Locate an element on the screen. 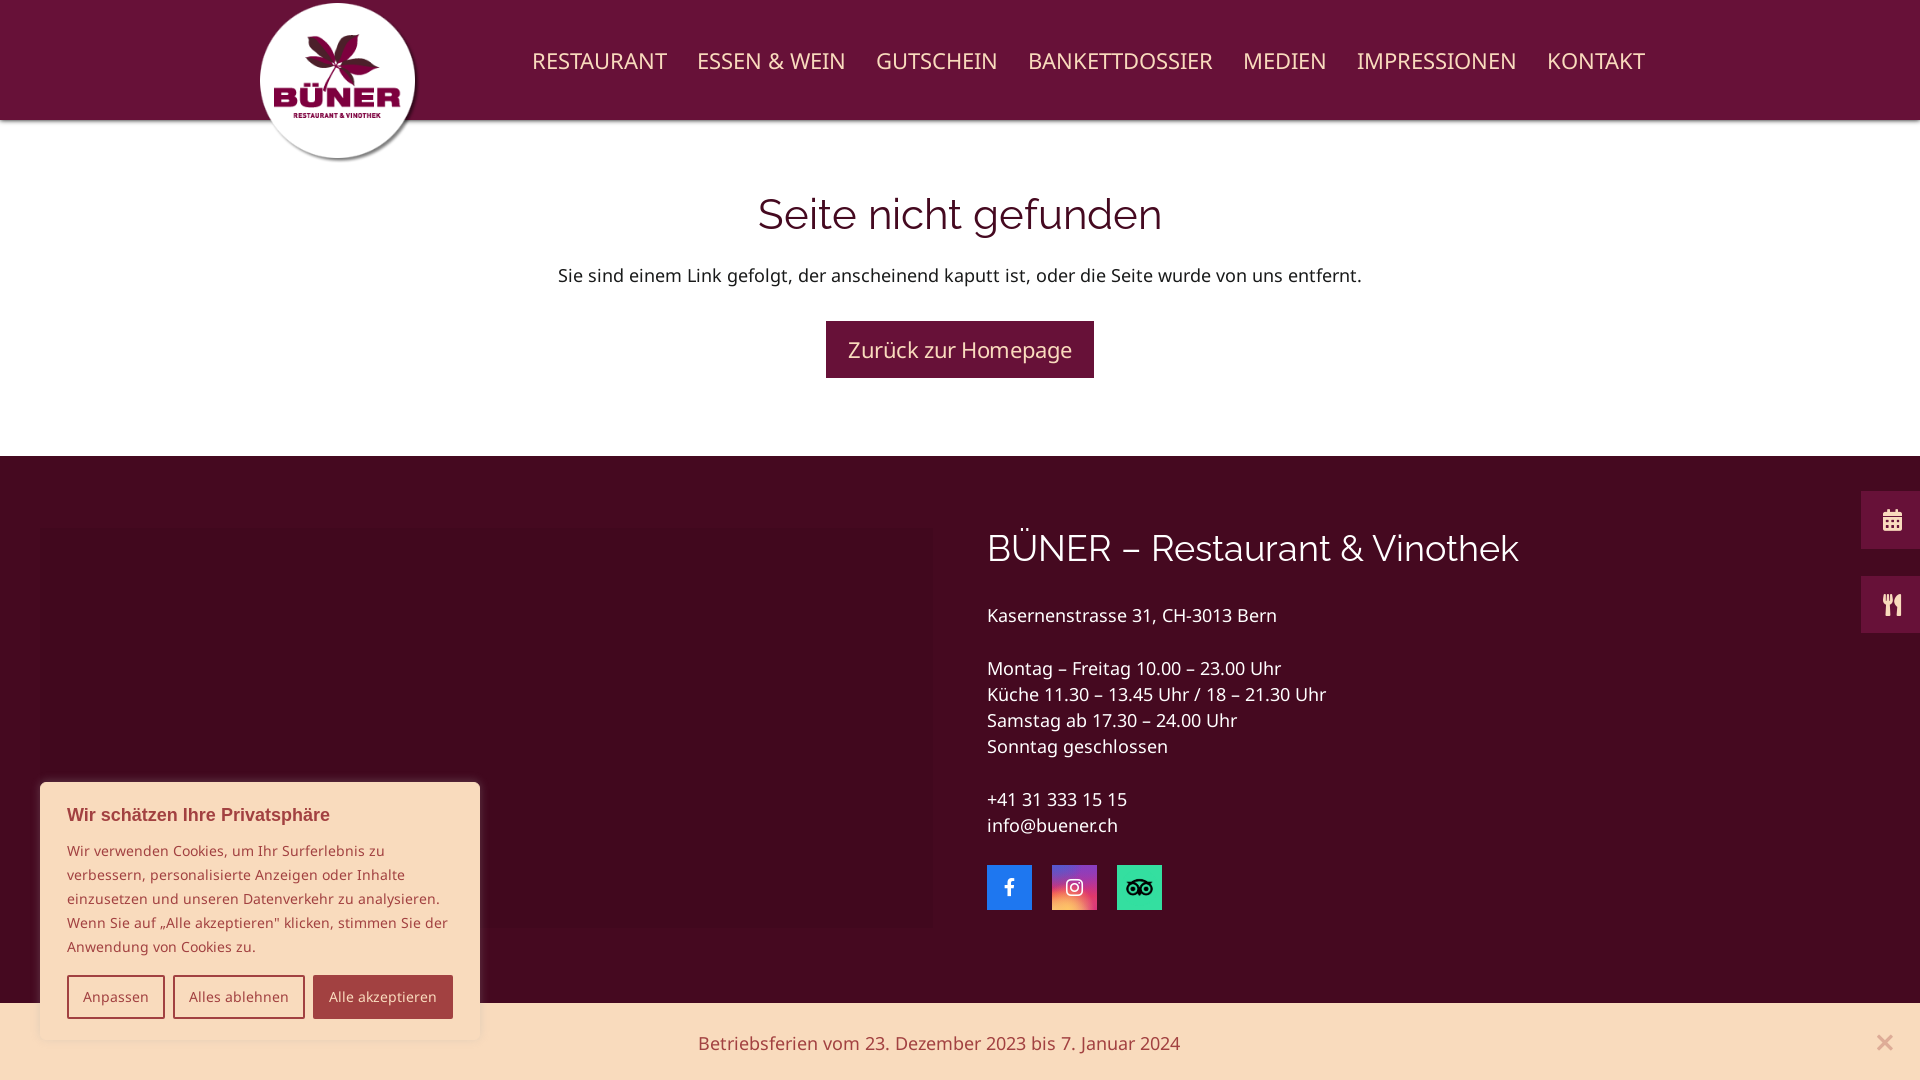 Image resolution: width=1920 pixels, height=1080 pixels. MEDIEN is located at coordinates (1285, 60).